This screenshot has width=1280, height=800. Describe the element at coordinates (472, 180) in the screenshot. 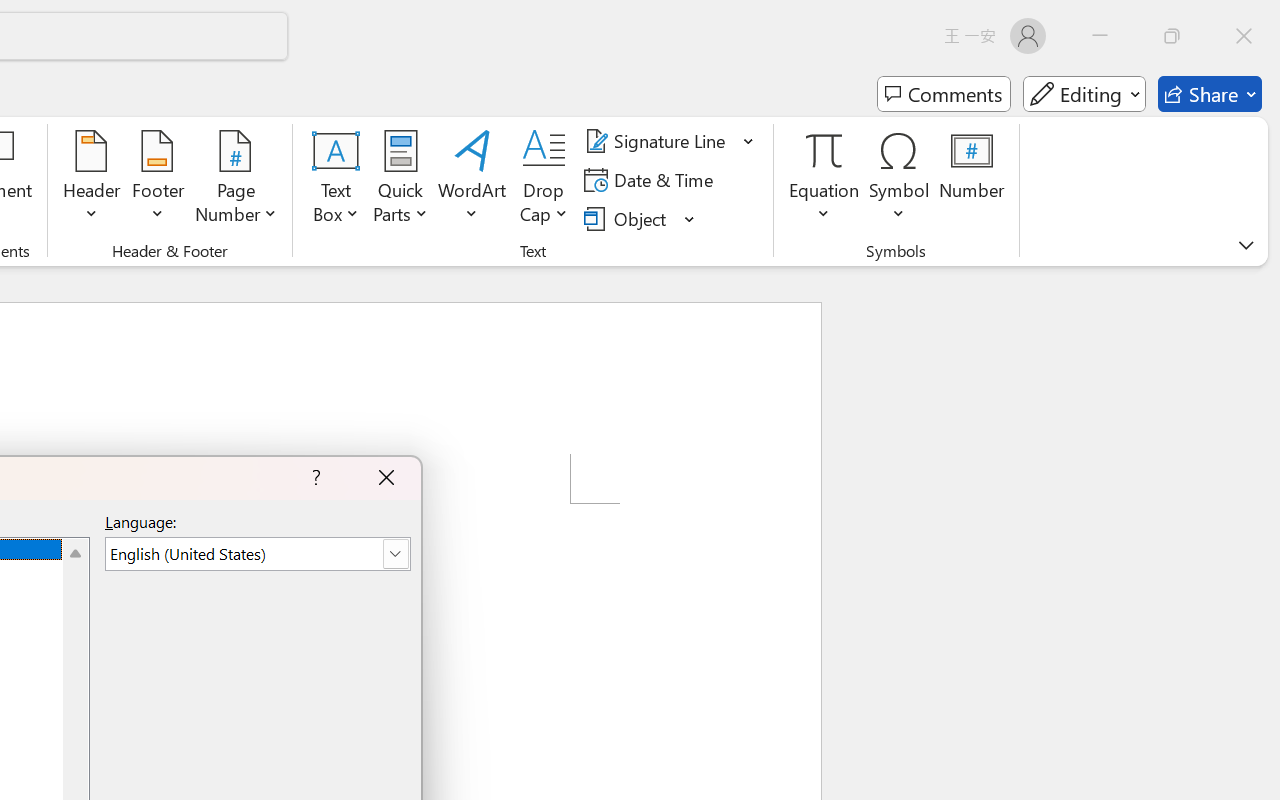

I see `WordArt` at that location.